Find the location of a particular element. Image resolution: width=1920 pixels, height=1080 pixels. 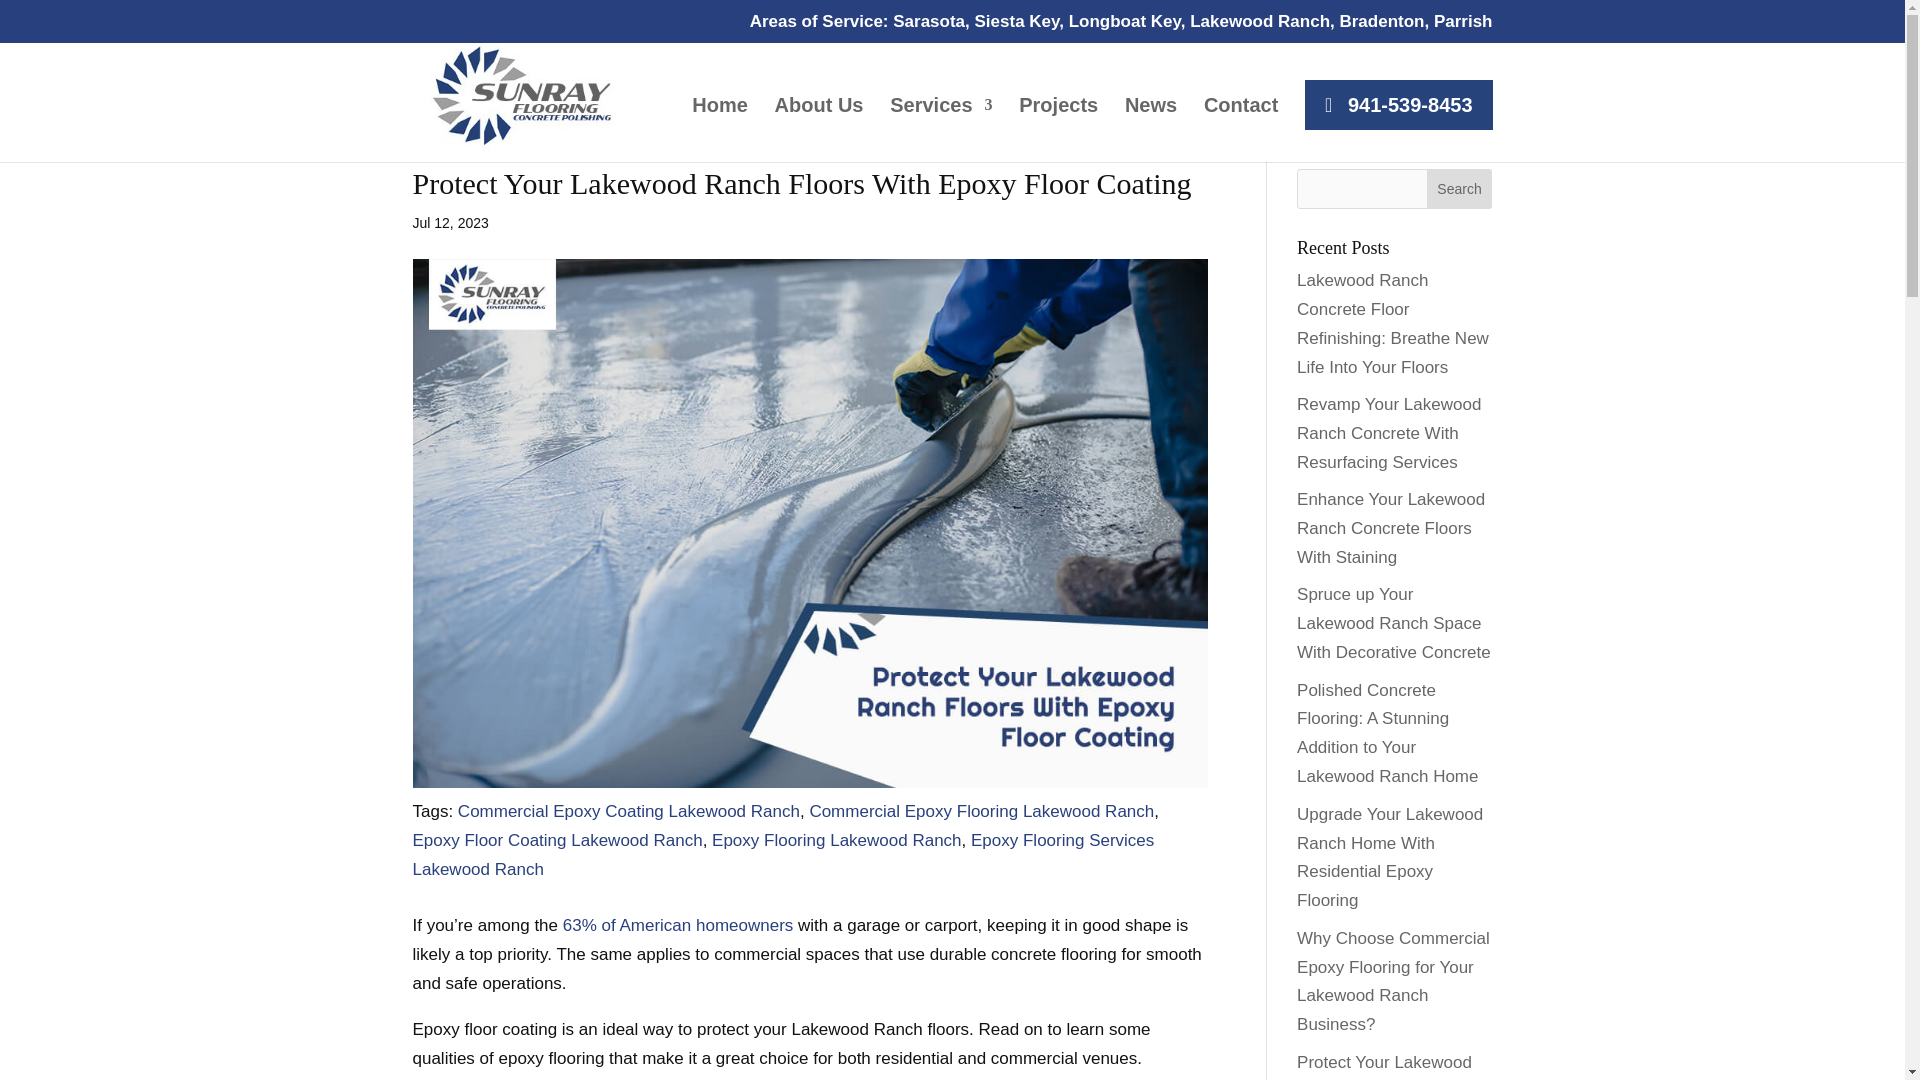

Epoxy Flooring Lakewood Ranch is located at coordinates (836, 840).